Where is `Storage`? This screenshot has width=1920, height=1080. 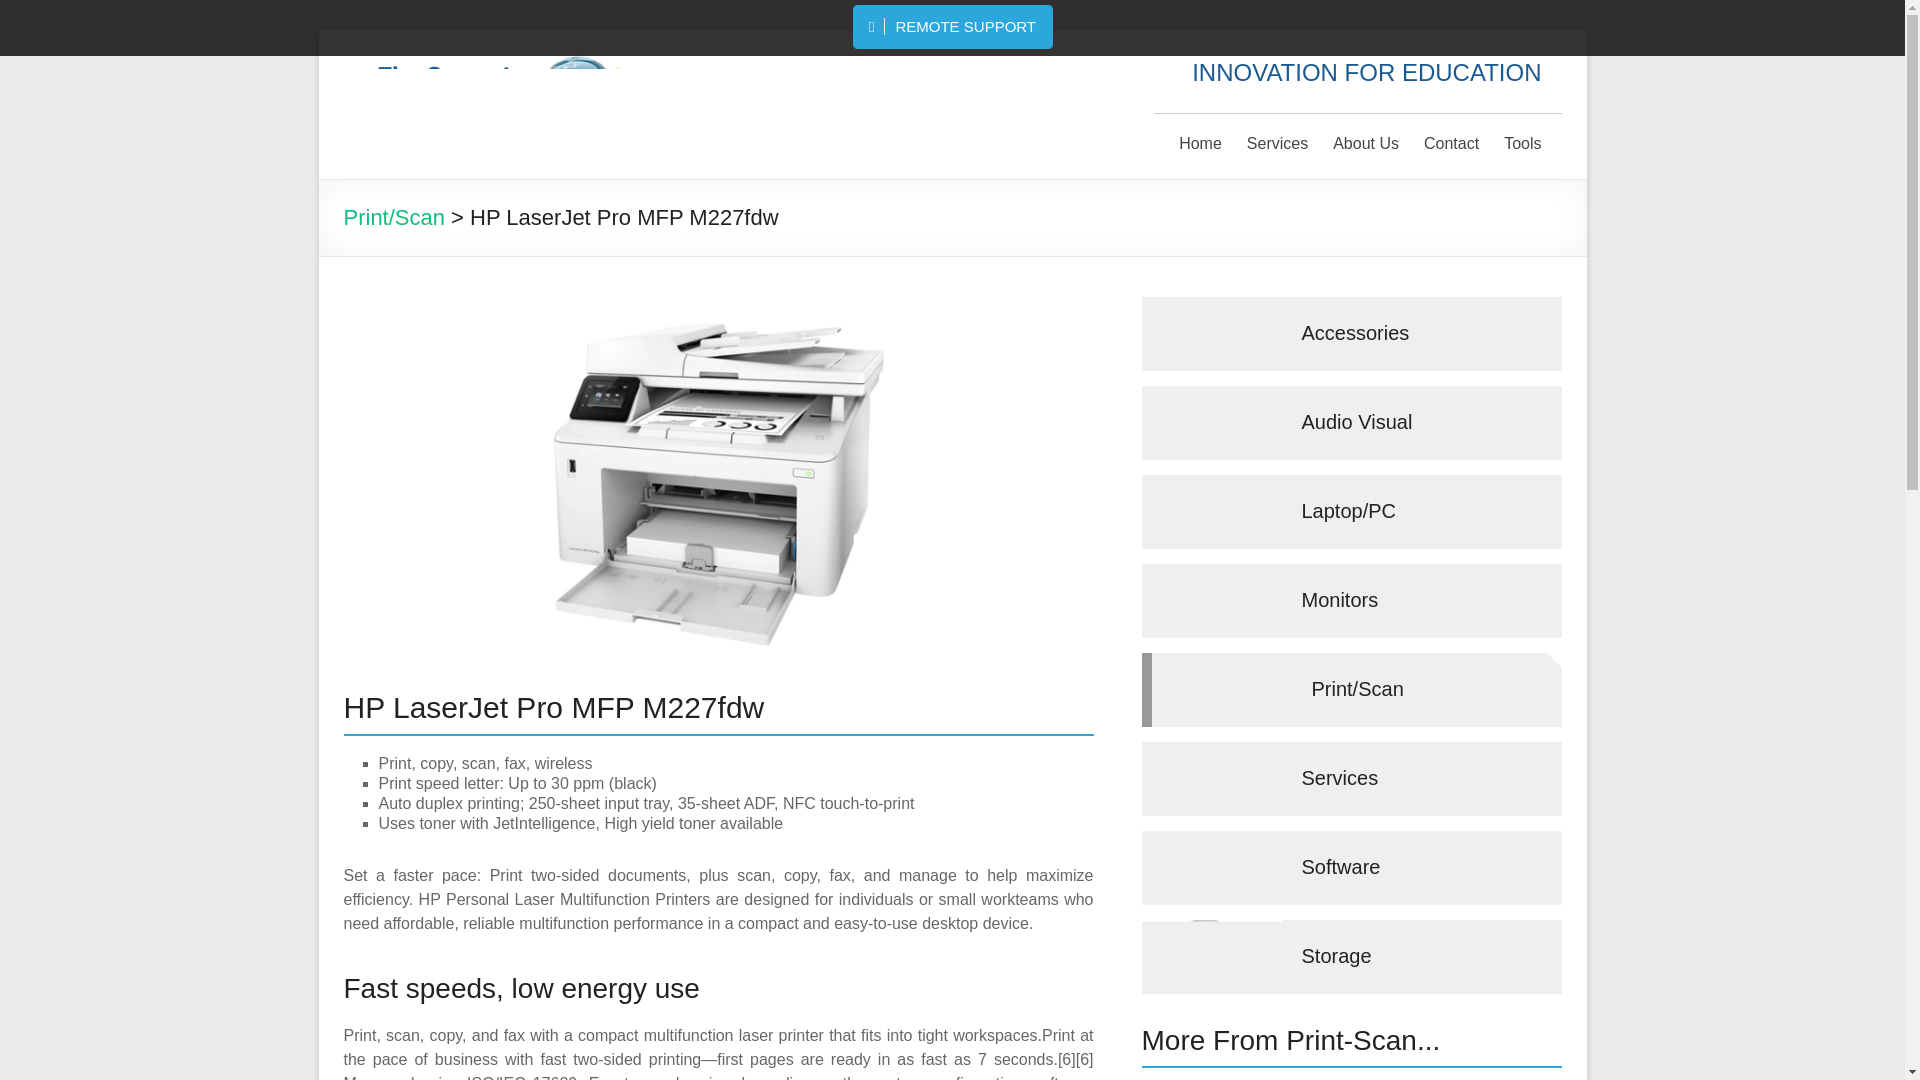 Storage is located at coordinates (1352, 956).